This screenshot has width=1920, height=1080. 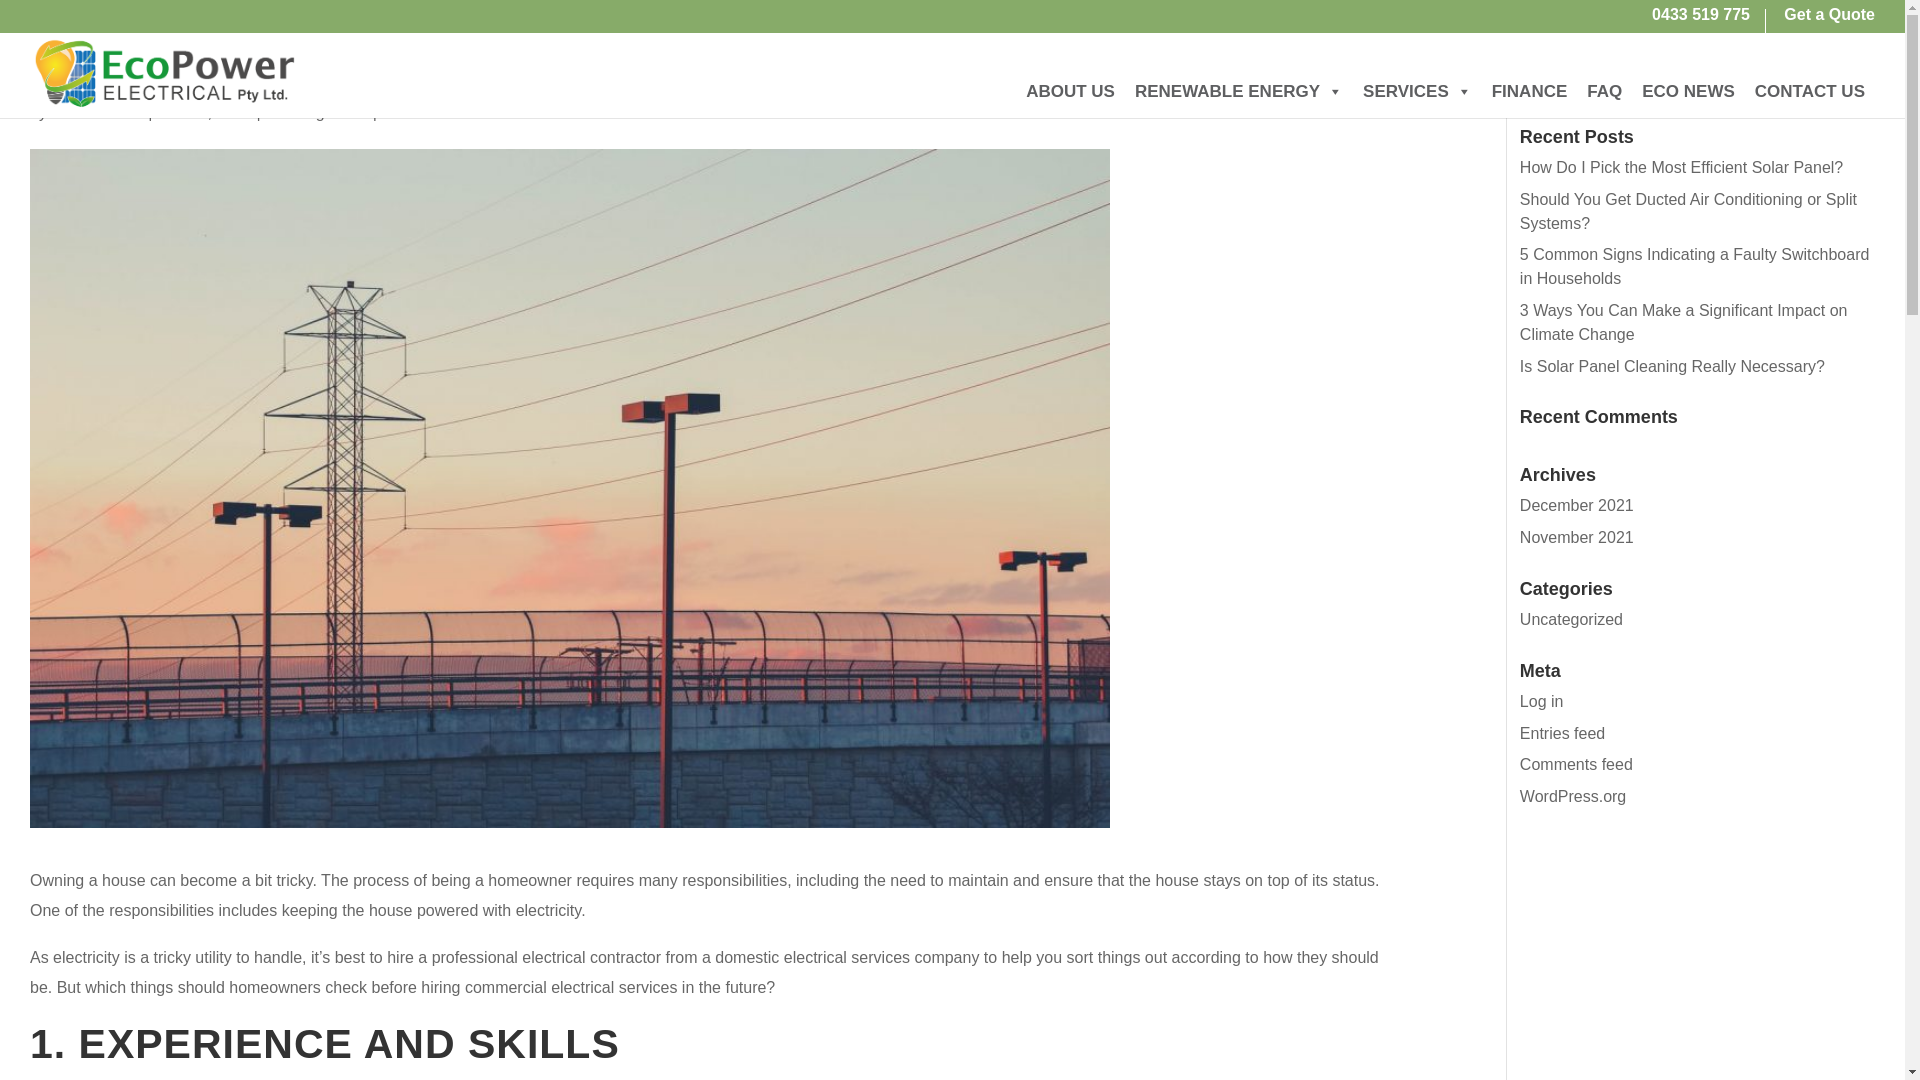 What do you see at coordinates (1070, 91) in the screenshot?
I see `ABOUT US` at bounding box center [1070, 91].